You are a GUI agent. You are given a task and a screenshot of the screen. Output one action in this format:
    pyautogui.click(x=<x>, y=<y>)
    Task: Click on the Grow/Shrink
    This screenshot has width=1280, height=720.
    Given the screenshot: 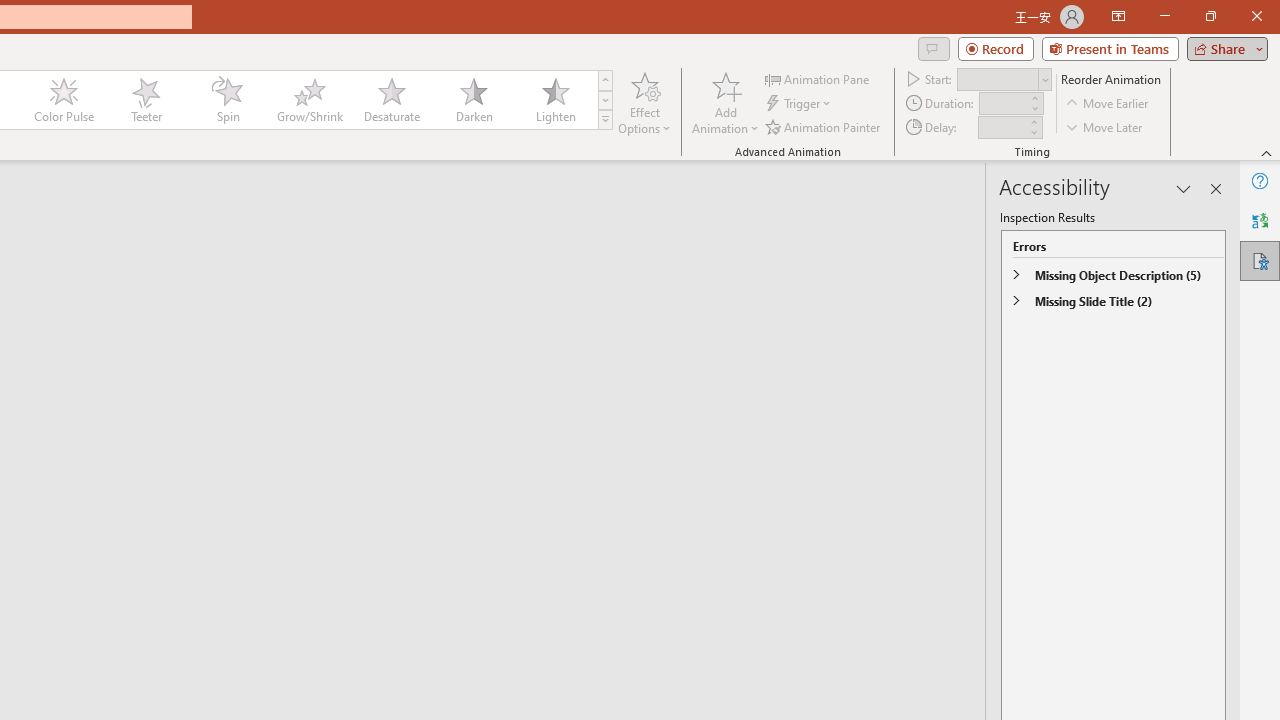 What is the action you would take?
    pyautogui.click(x=309, y=100)
    